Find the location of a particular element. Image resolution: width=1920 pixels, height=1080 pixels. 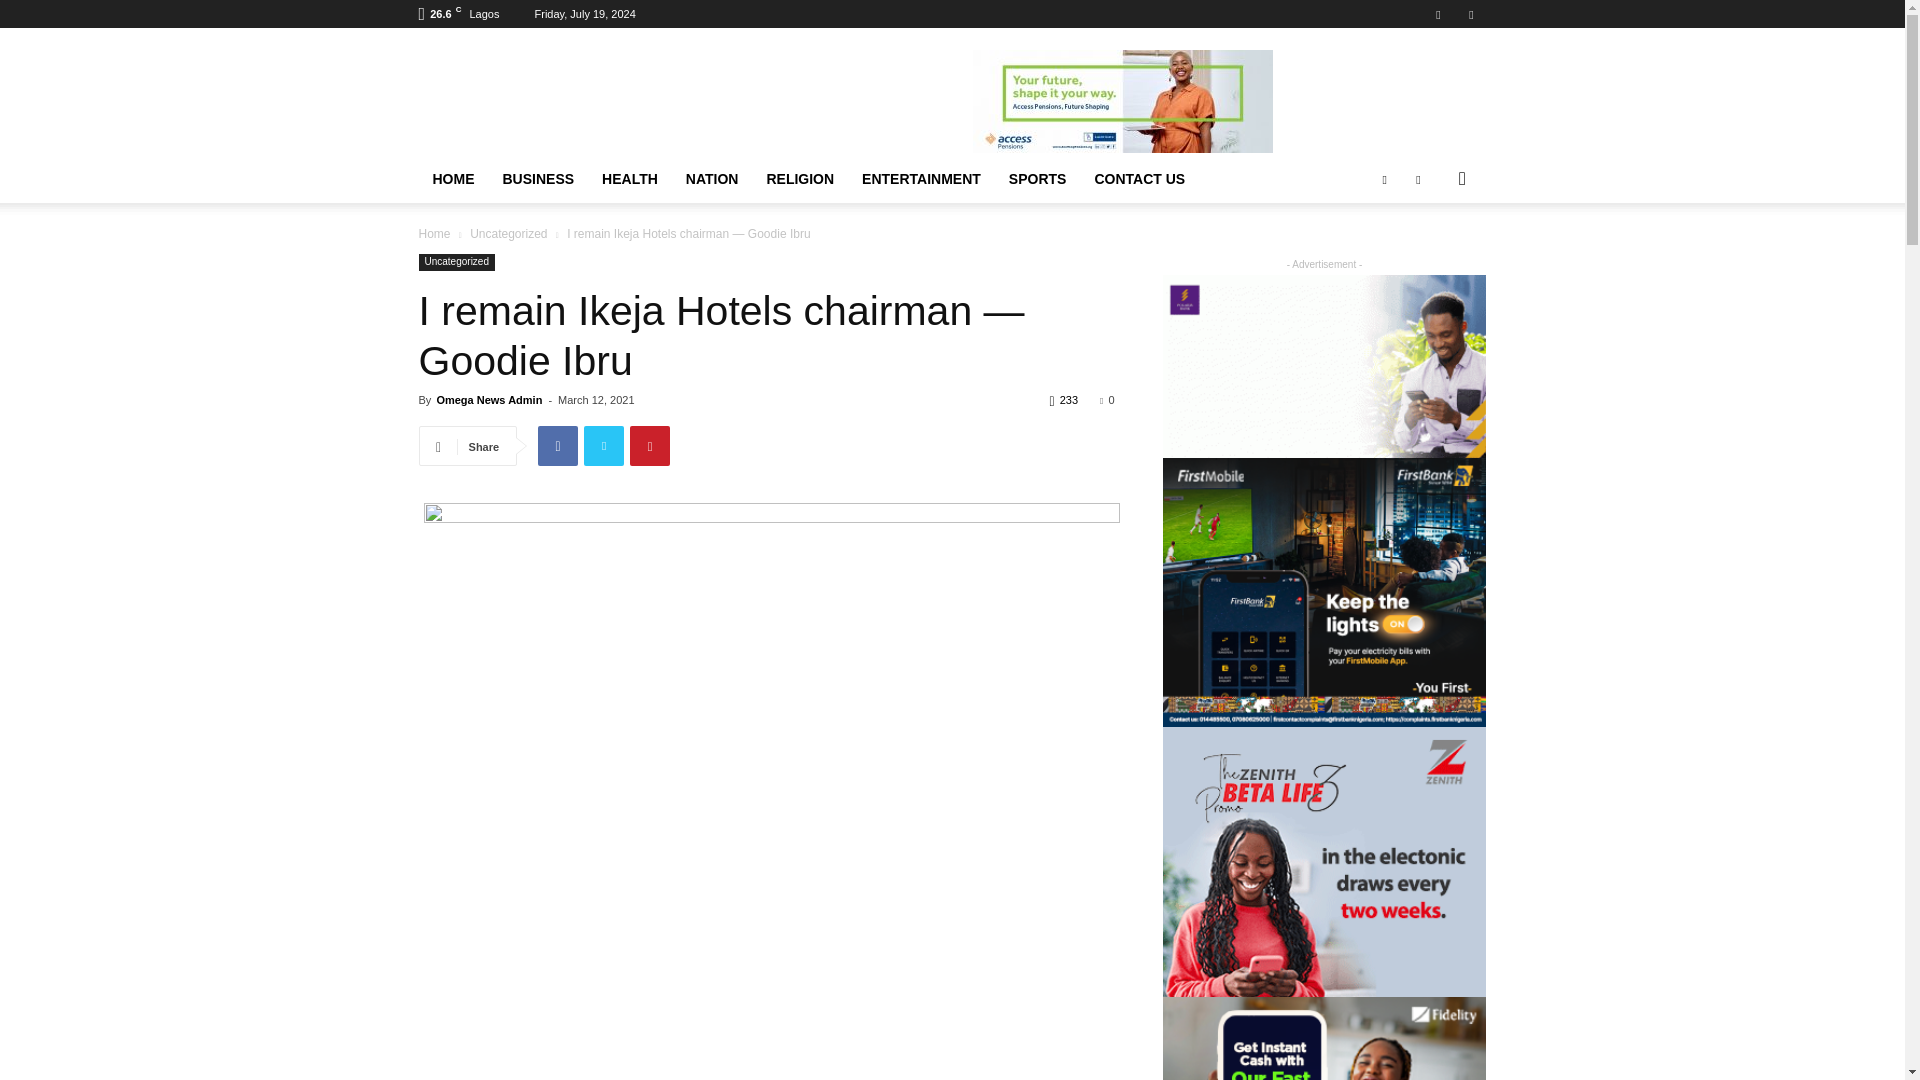

HEALTH is located at coordinates (630, 179).